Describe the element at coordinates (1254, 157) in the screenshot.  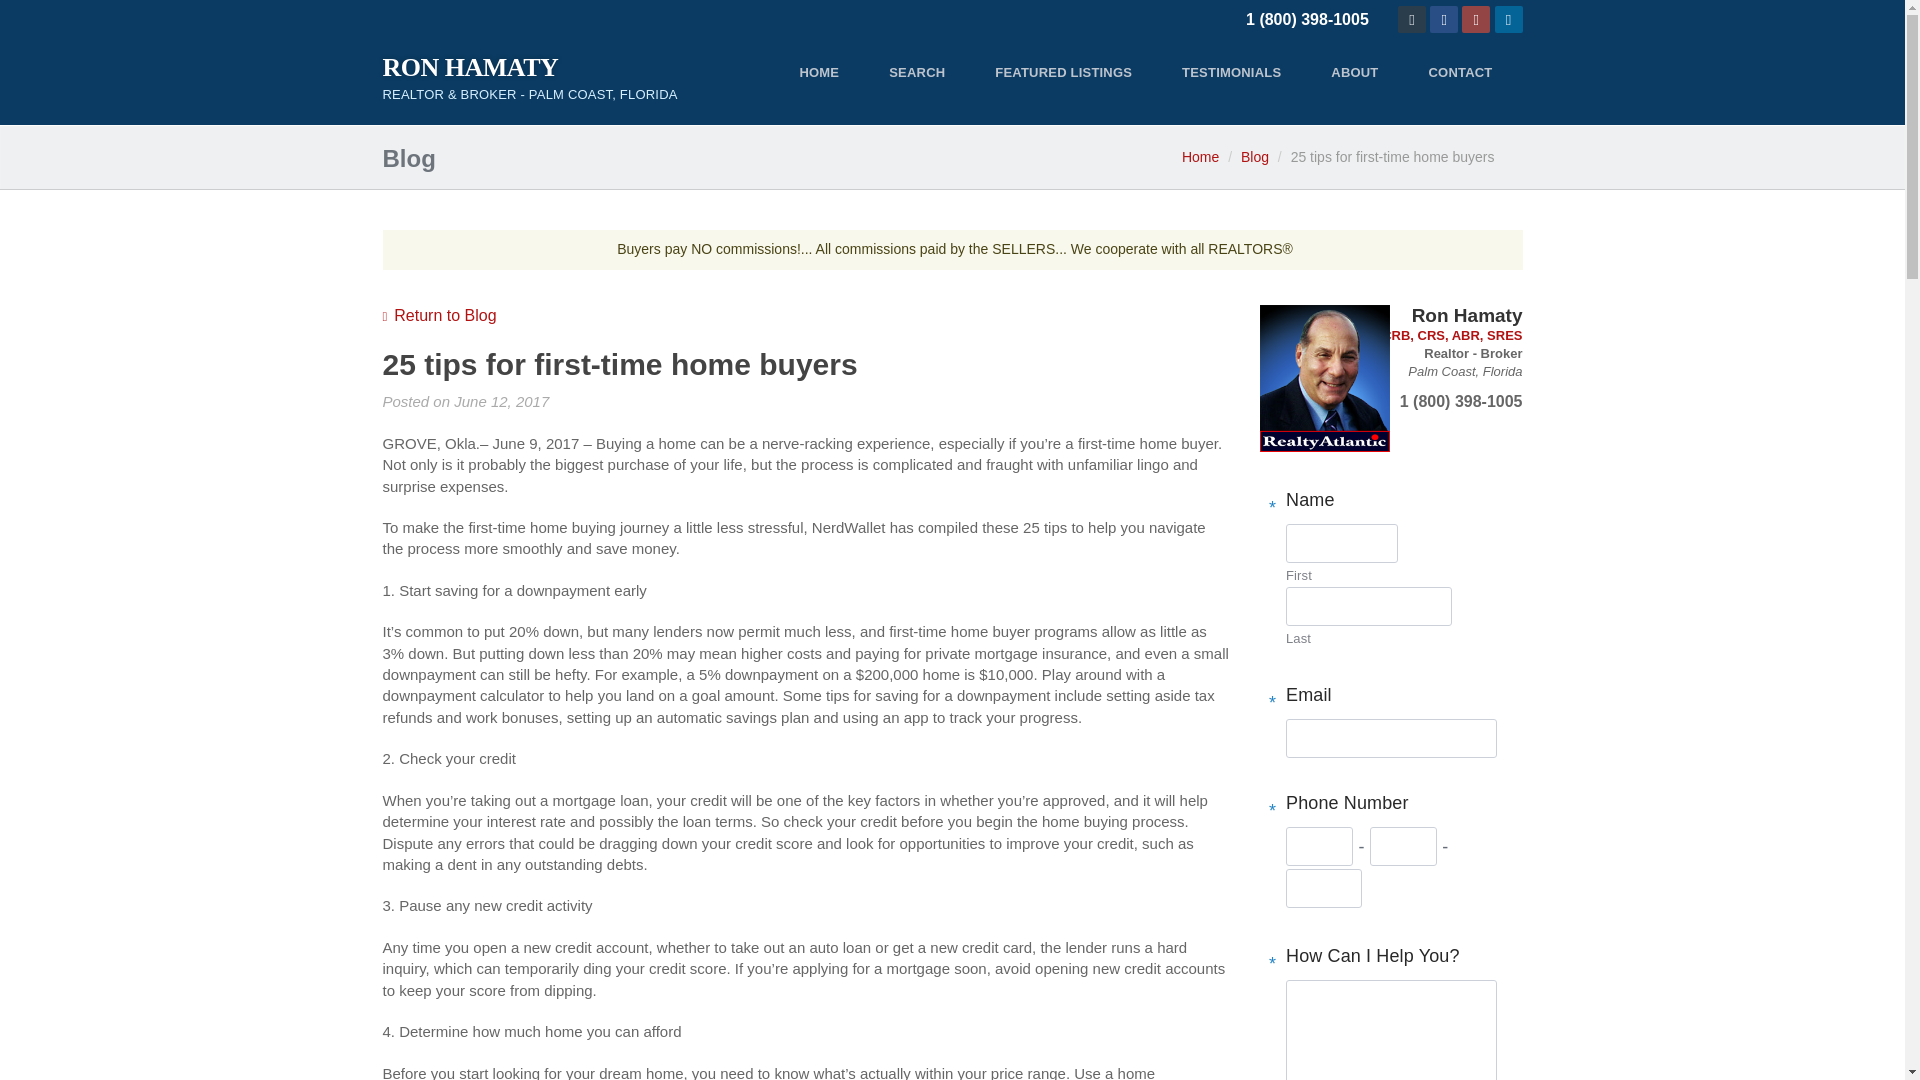
I see `Blog` at that location.